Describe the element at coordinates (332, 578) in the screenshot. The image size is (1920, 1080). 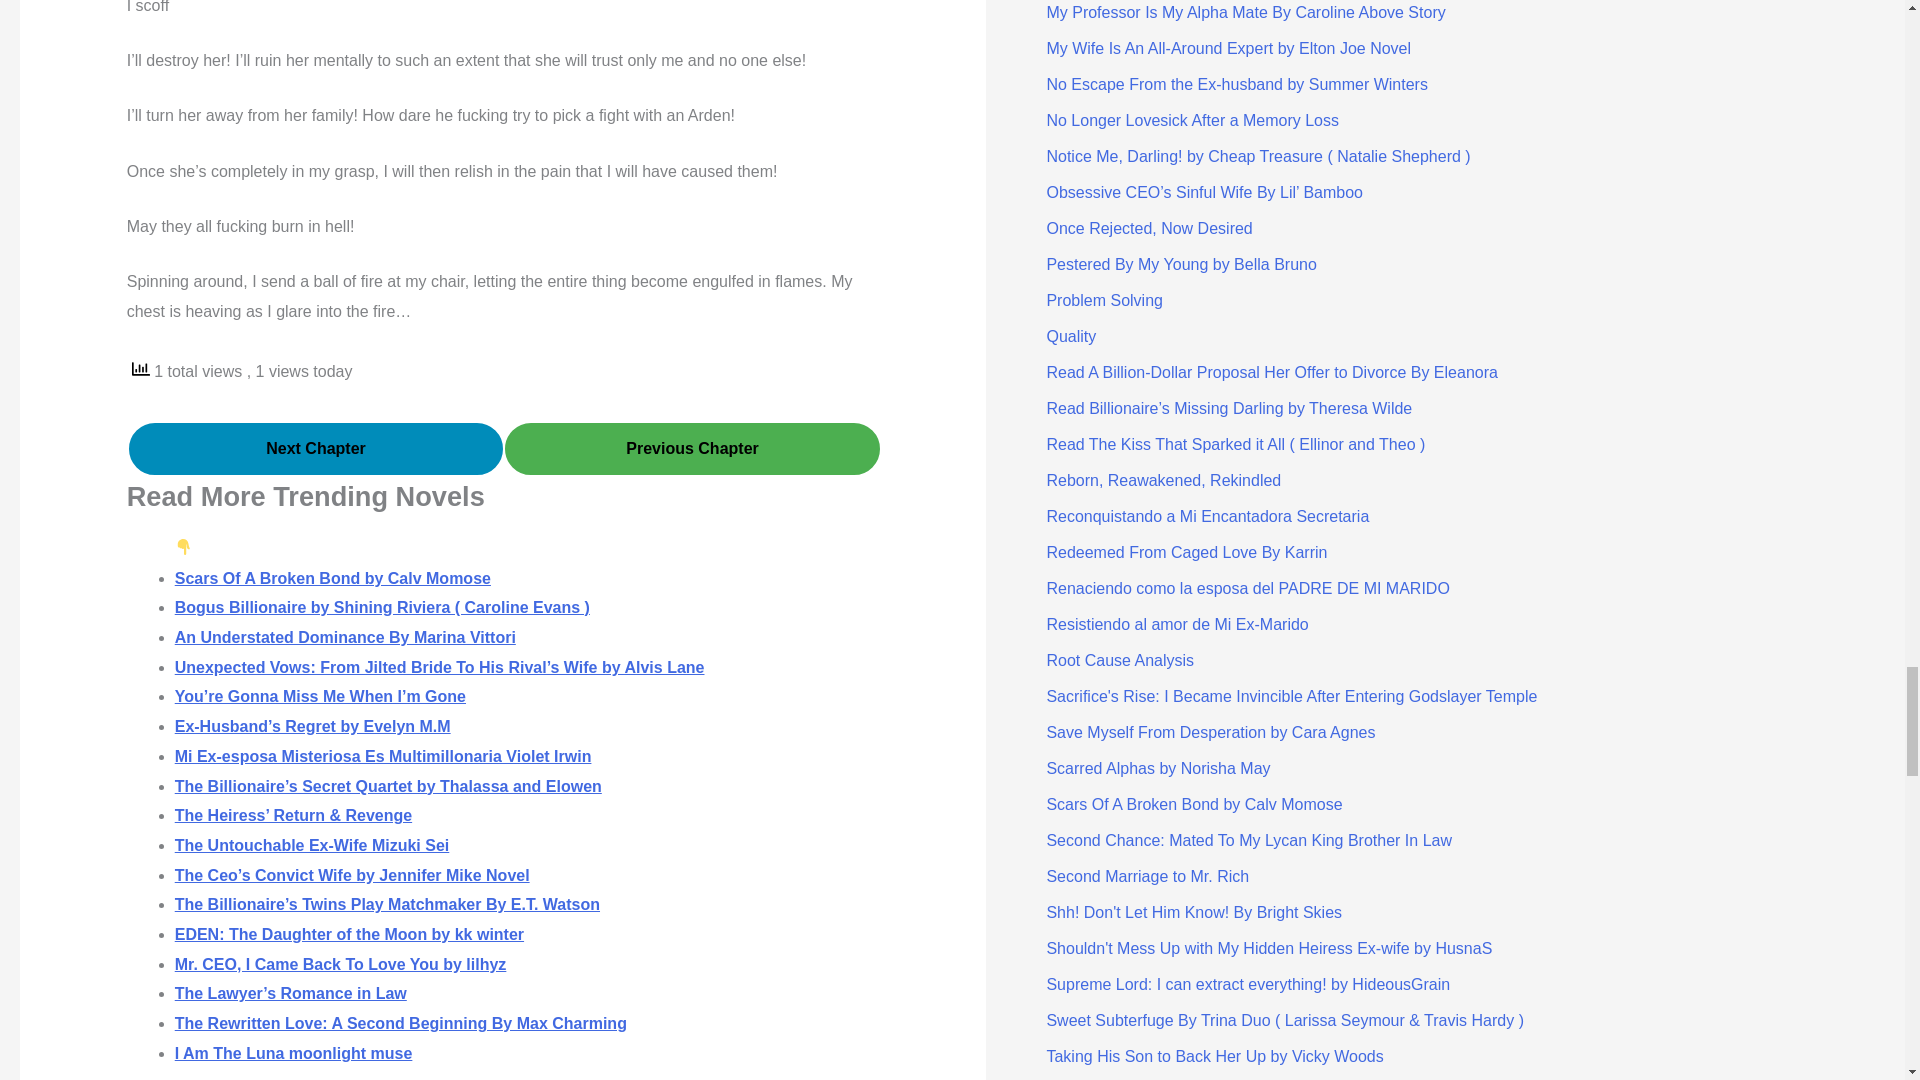
I see `Scars Of A Broken Bond by Calv Momose` at that location.